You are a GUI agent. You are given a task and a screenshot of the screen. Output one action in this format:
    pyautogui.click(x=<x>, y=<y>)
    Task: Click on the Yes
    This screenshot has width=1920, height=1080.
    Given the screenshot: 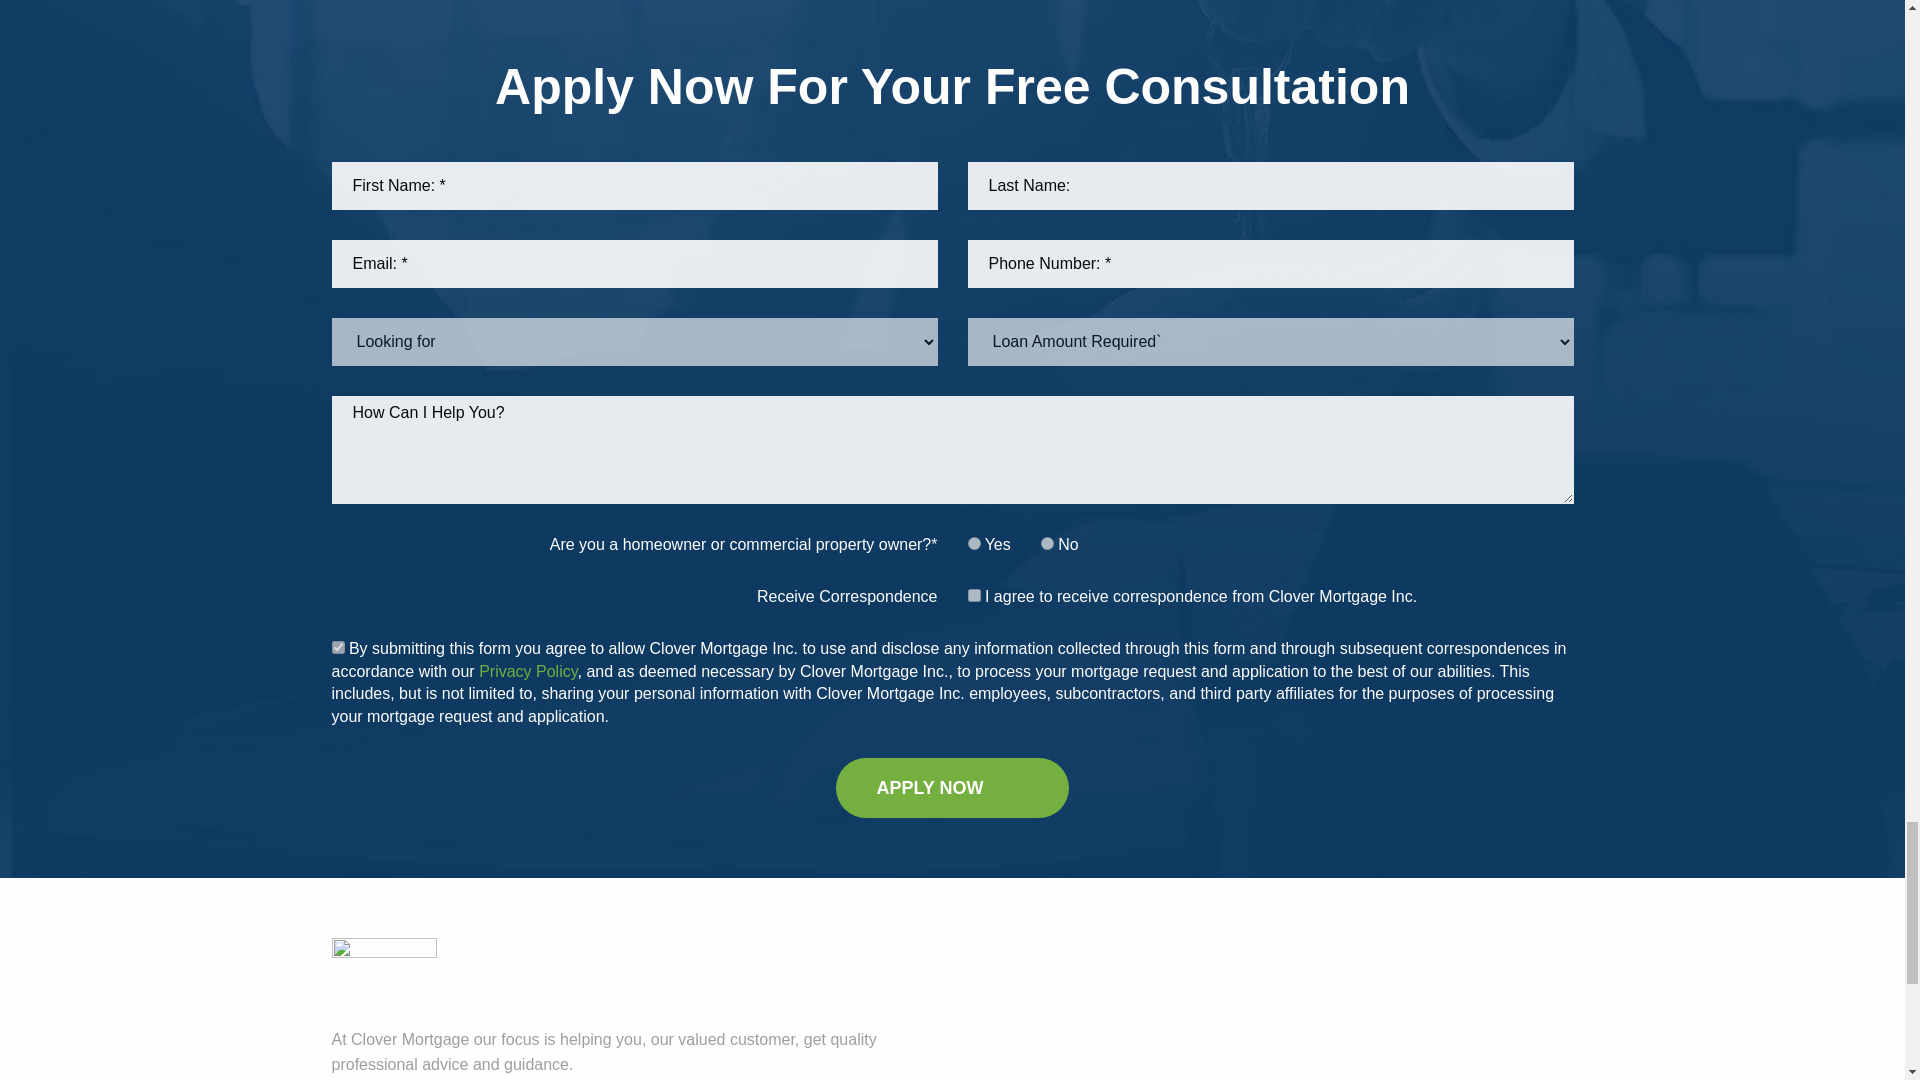 What is the action you would take?
    pyautogui.click(x=974, y=542)
    